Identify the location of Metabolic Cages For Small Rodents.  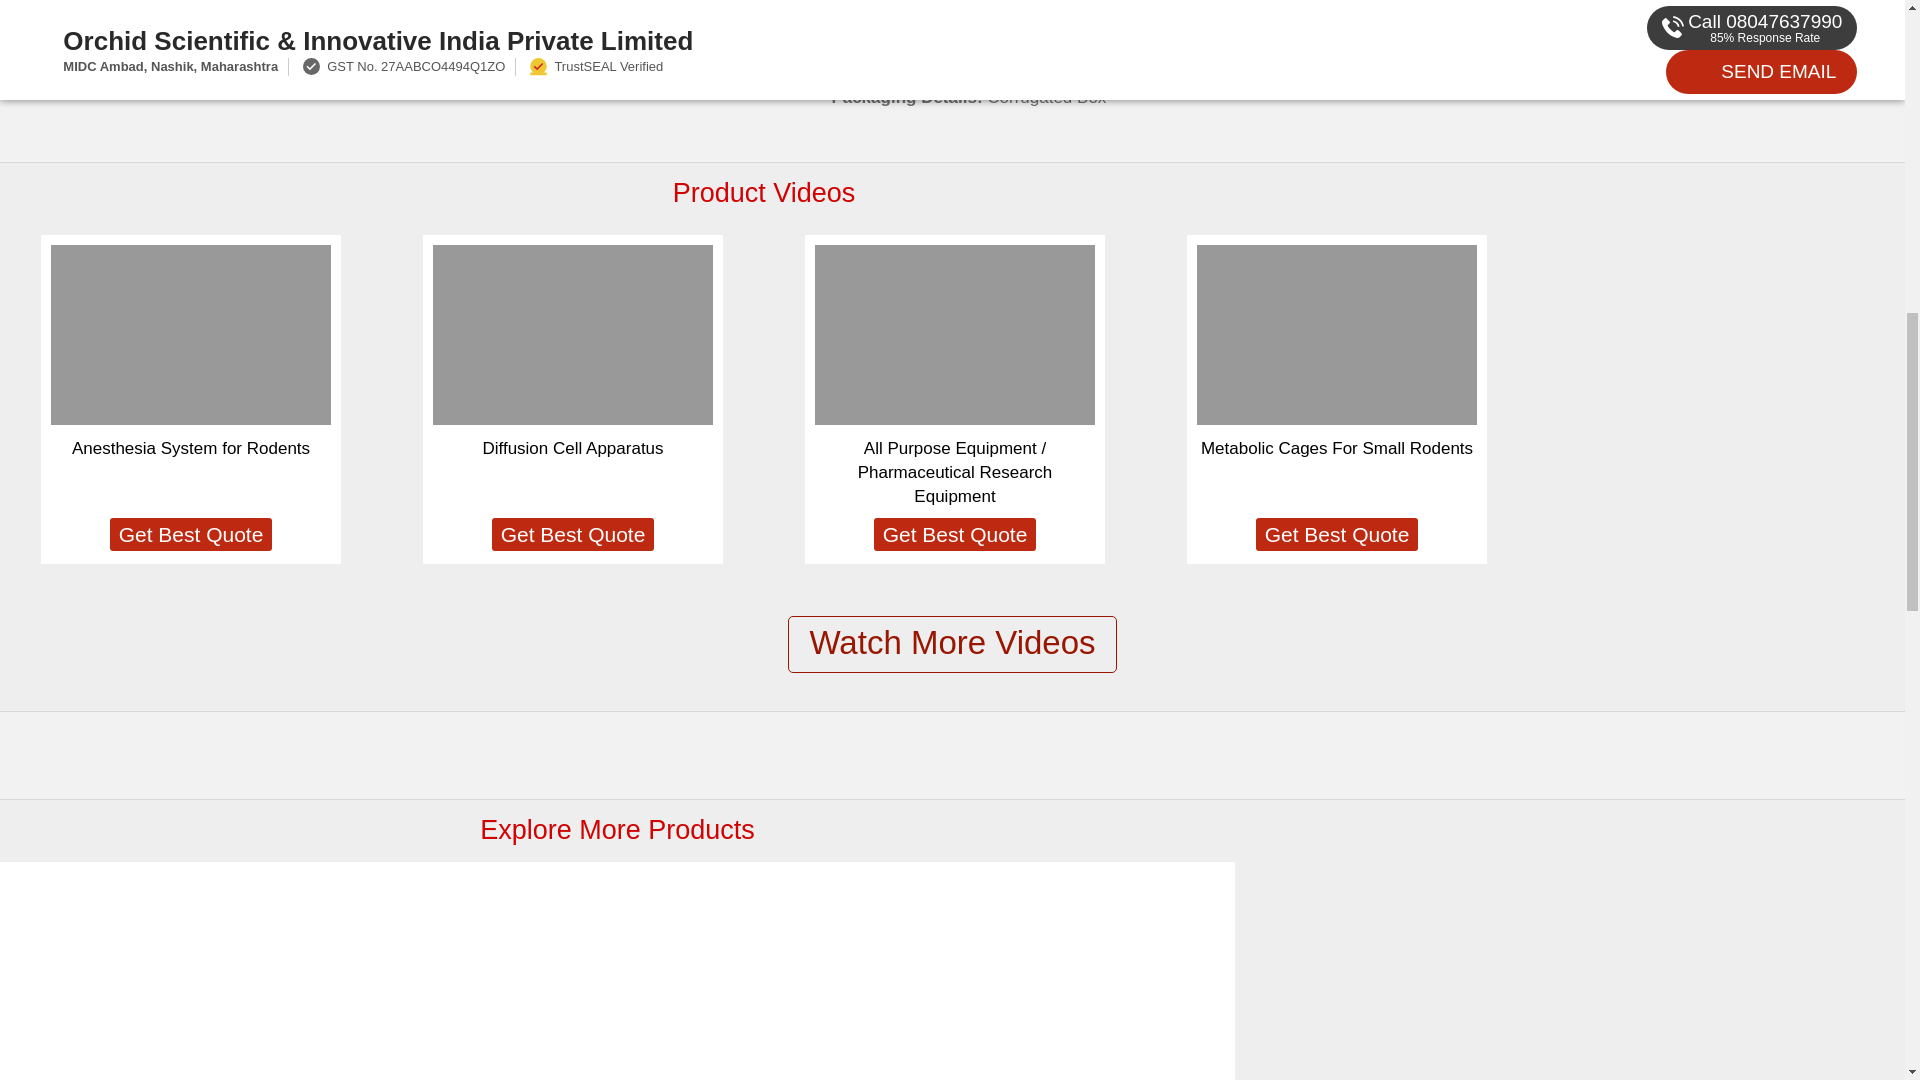
(142, 1000).